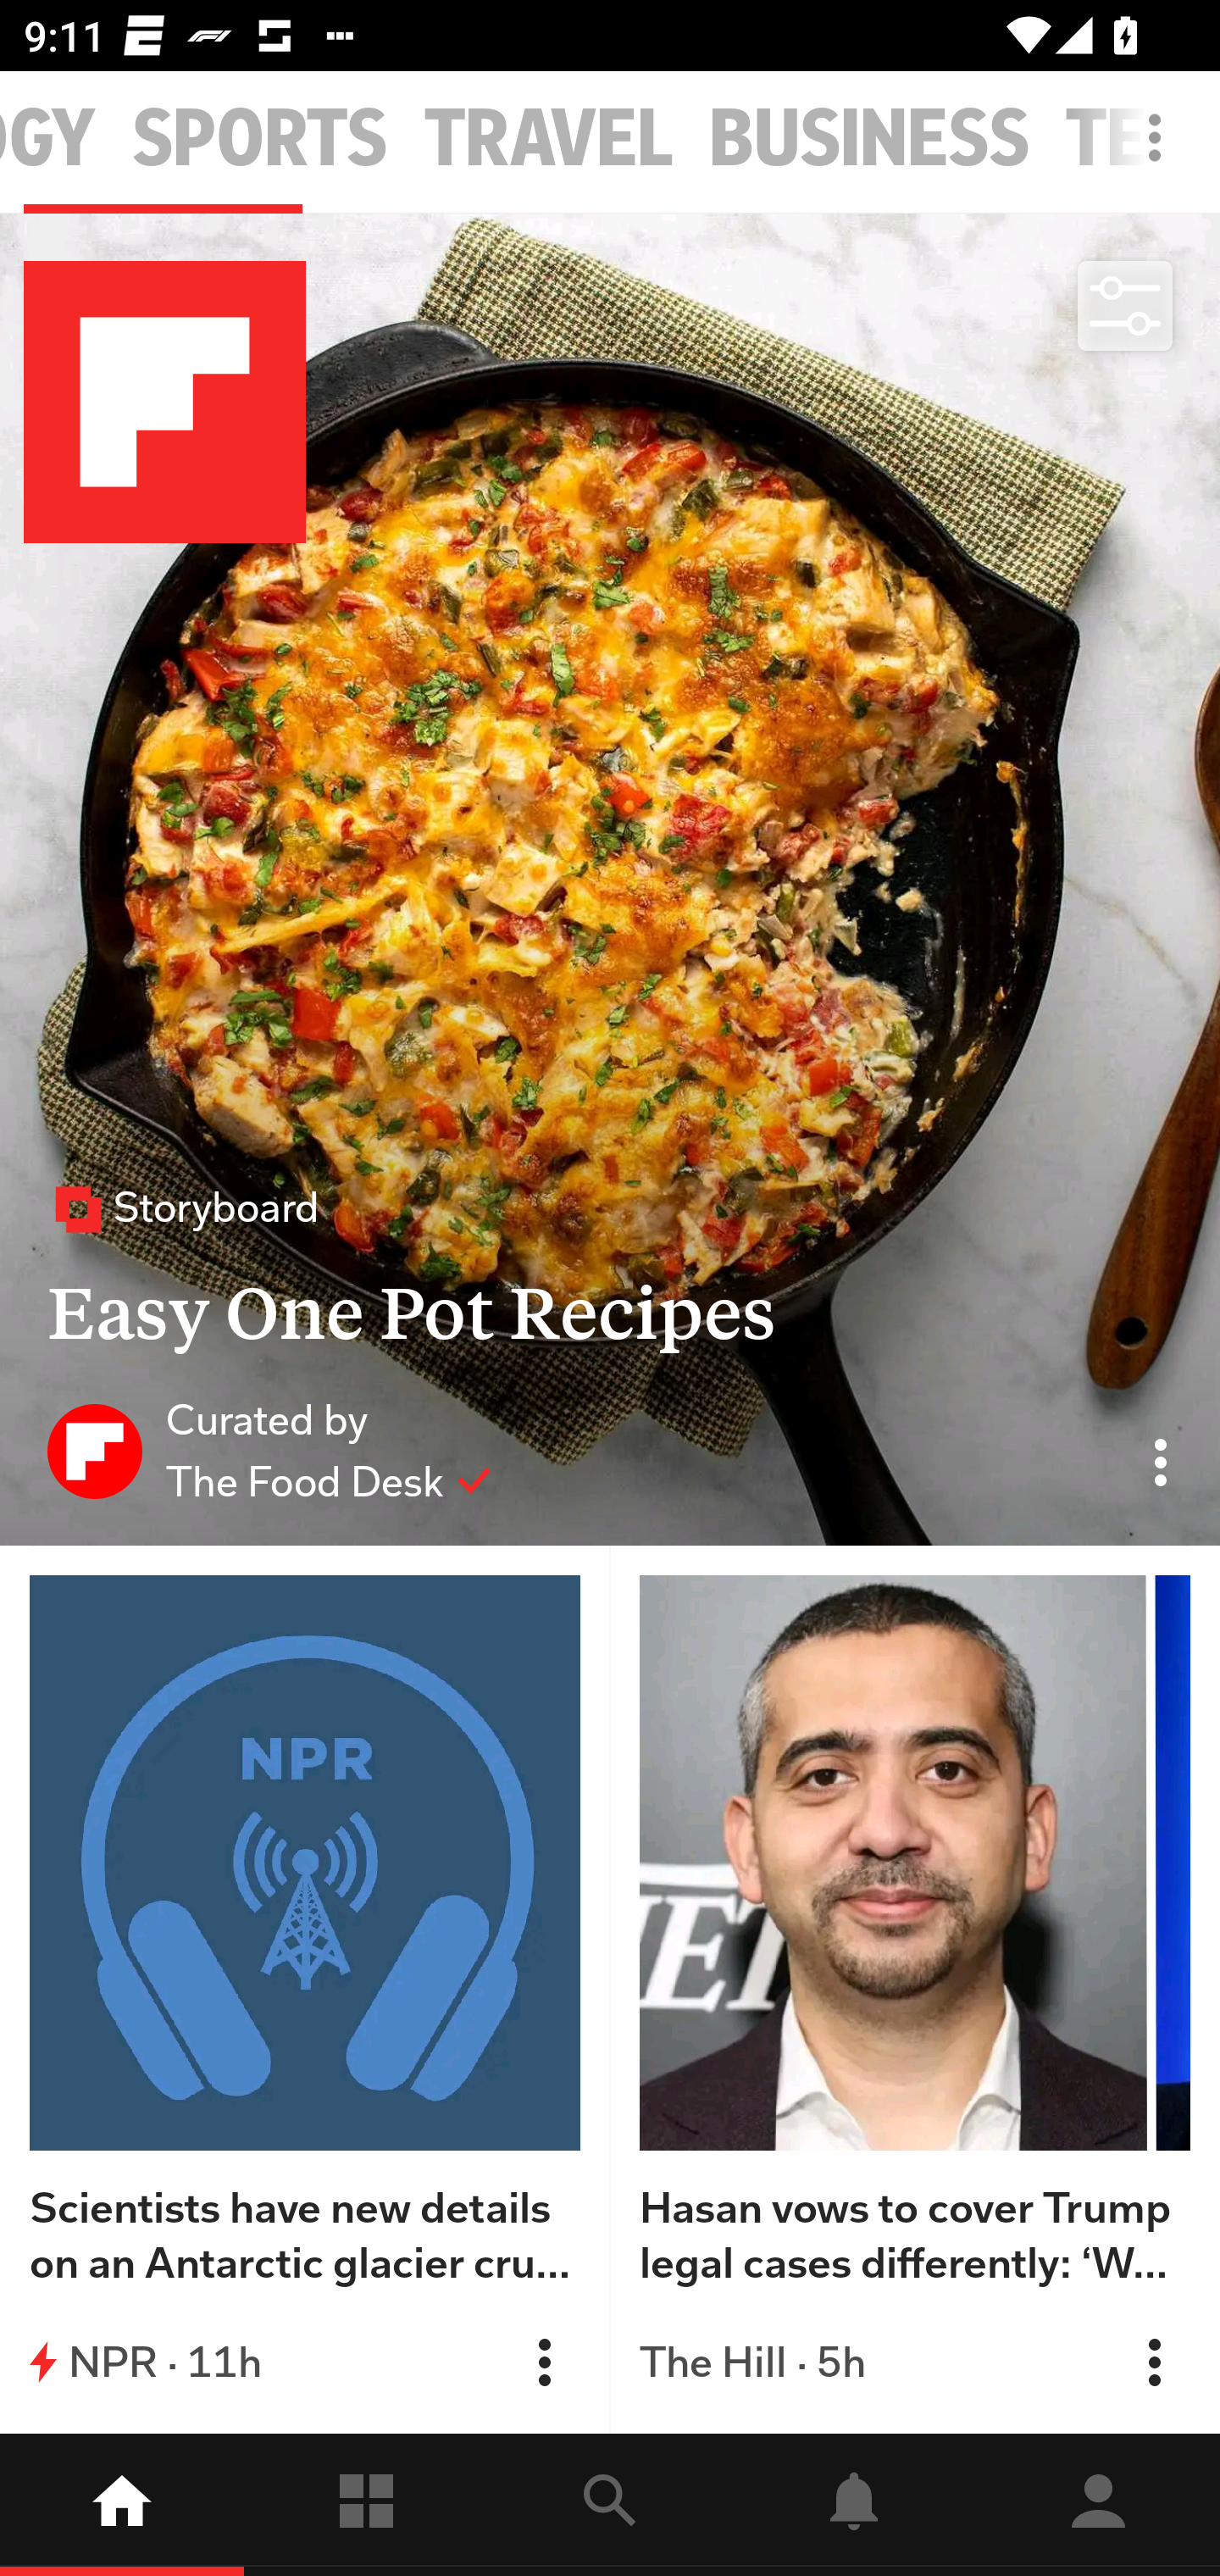 This screenshot has height=2576, width=1220. What do you see at coordinates (915, 2362) in the screenshot?
I see `The Hill · 5h Flip into Magazine` at bounding box center [915, 2362].